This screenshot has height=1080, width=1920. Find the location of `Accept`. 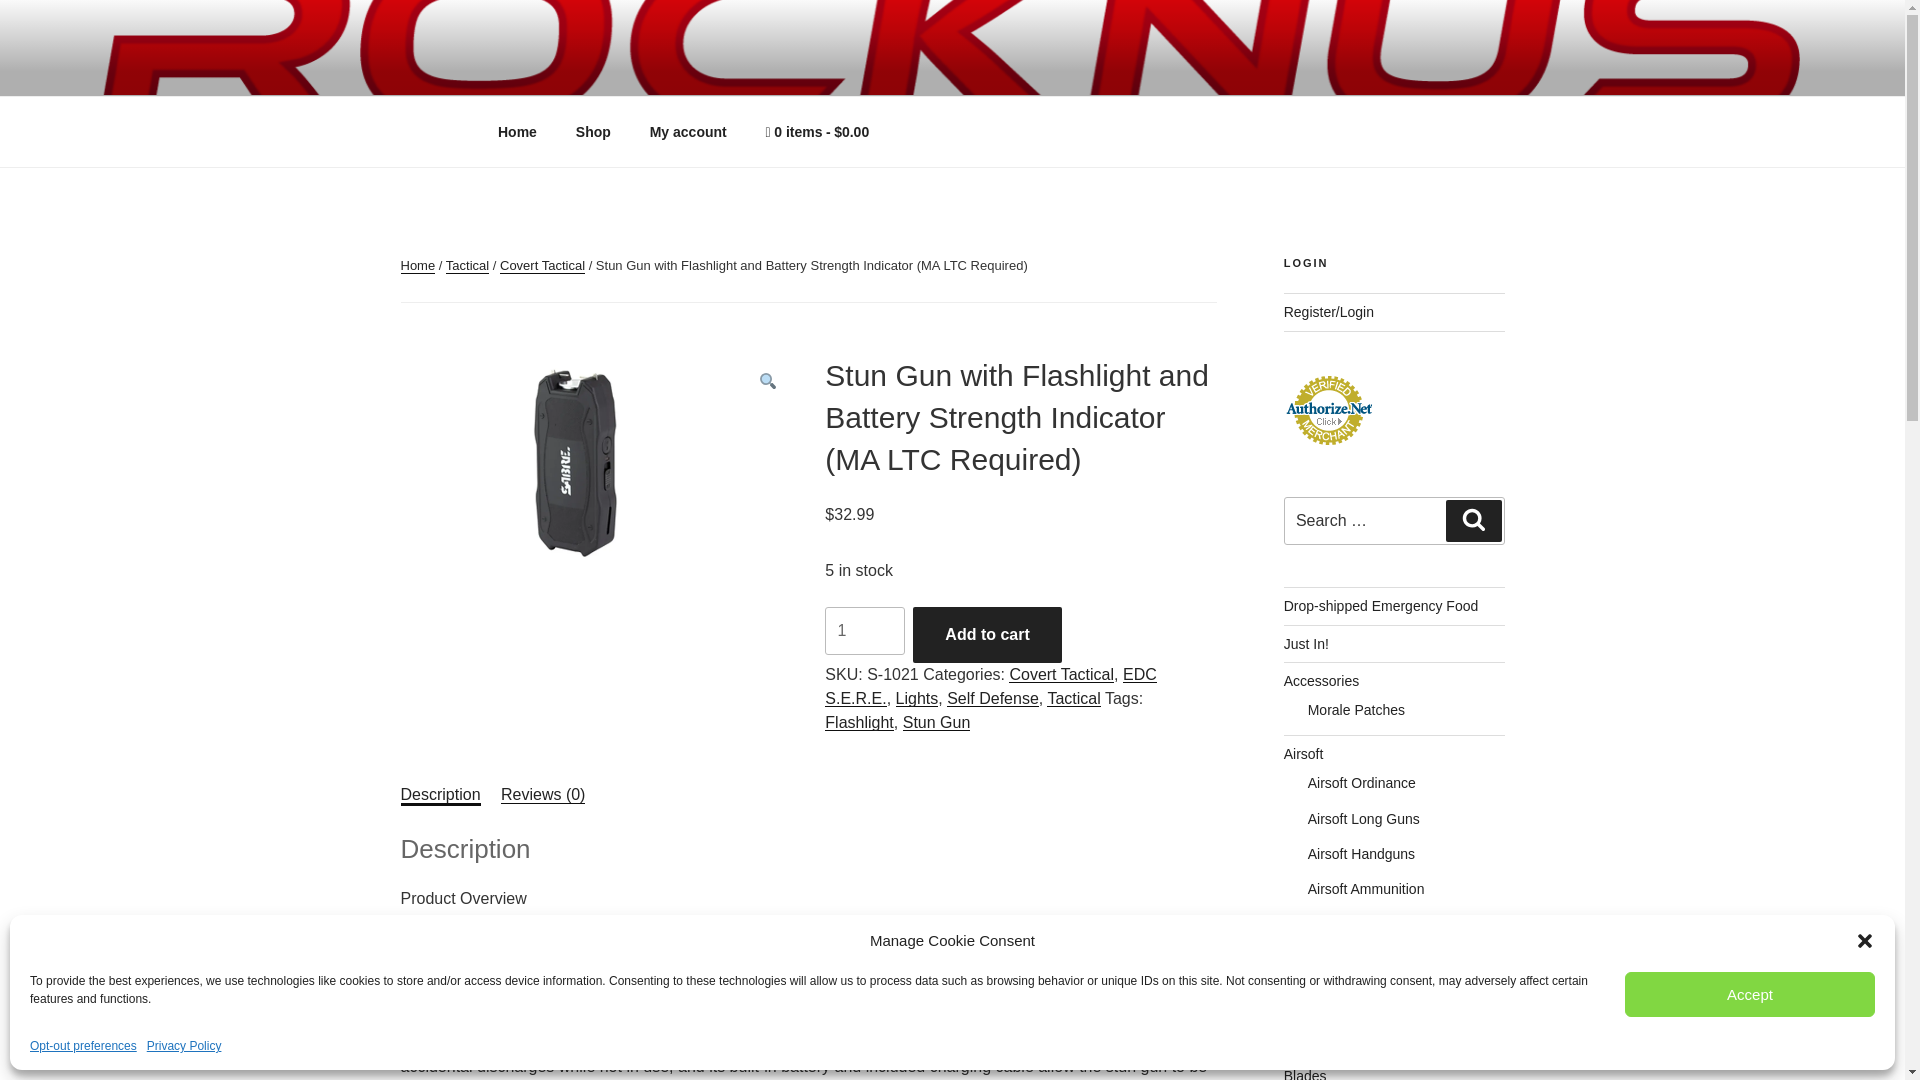

Accept is located at coordinates (1750, 994).